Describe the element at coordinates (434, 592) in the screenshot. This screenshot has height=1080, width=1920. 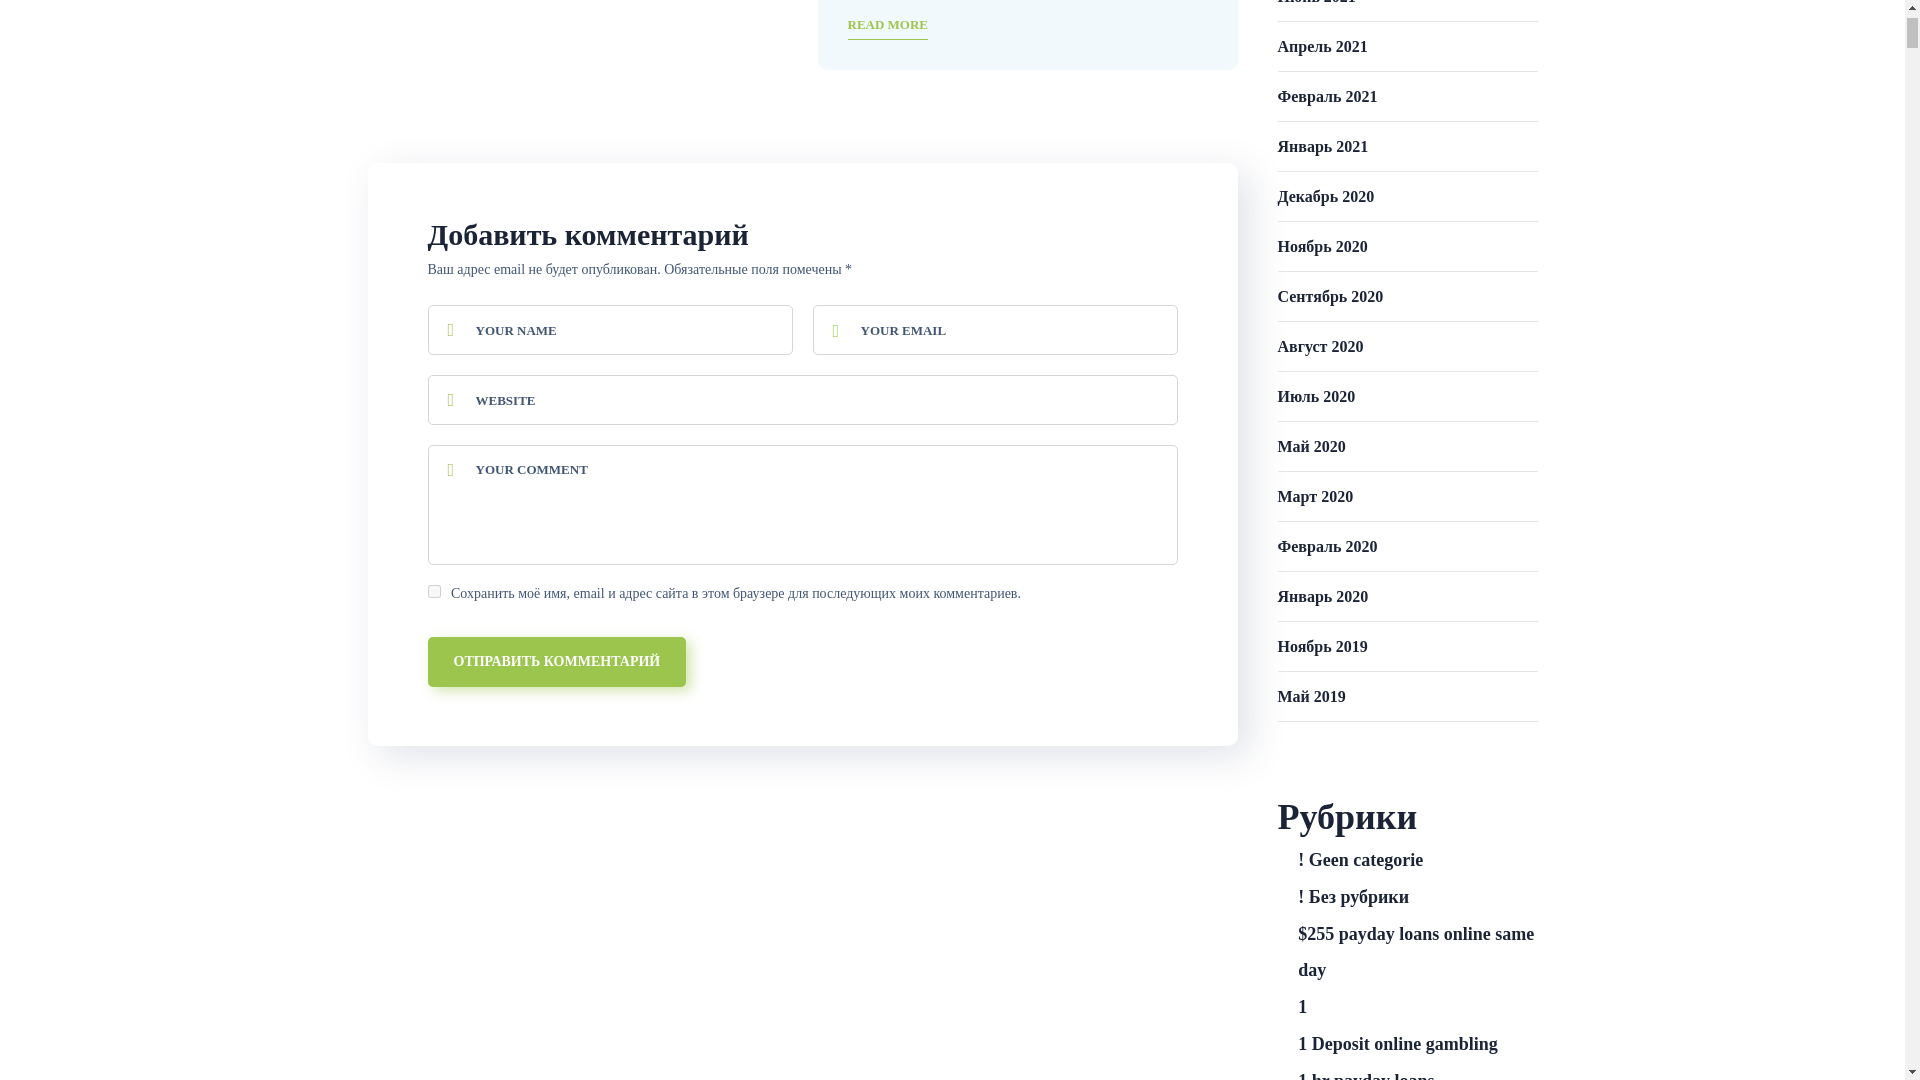
I see `yes` at that location.